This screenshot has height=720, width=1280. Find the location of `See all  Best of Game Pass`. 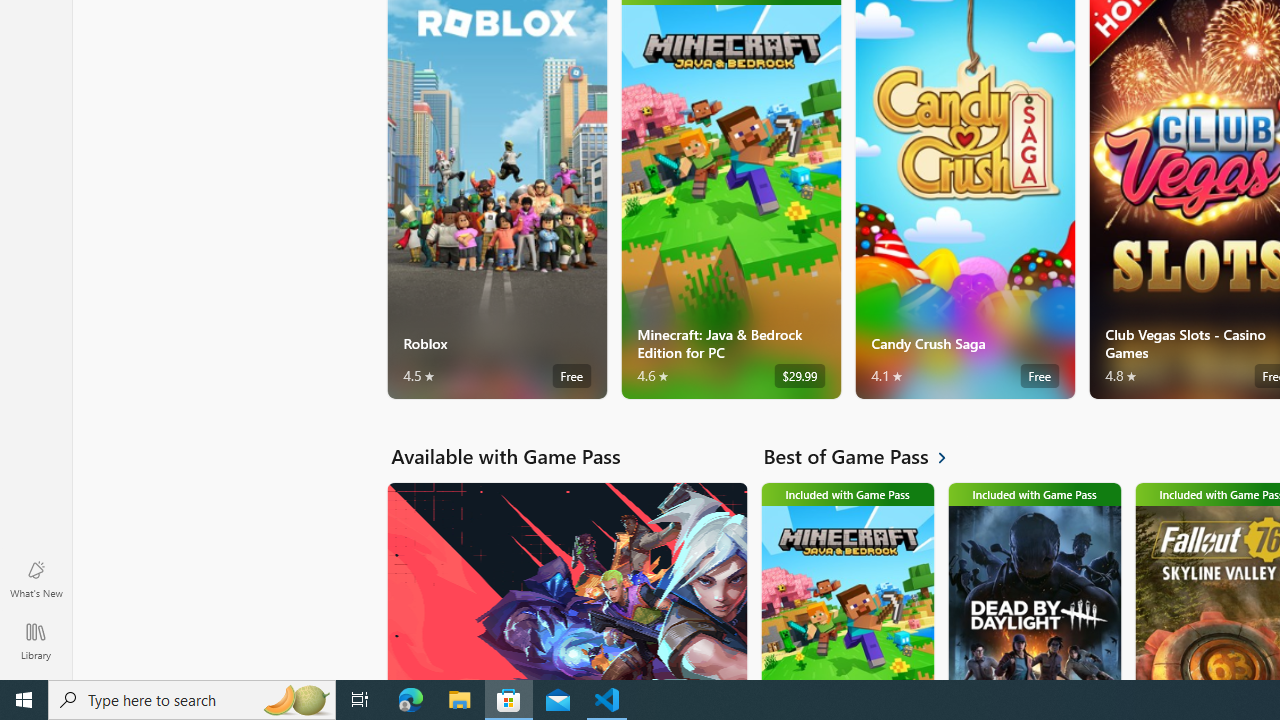

See all  Best of Game Pass is located at coordinates (866, 456).